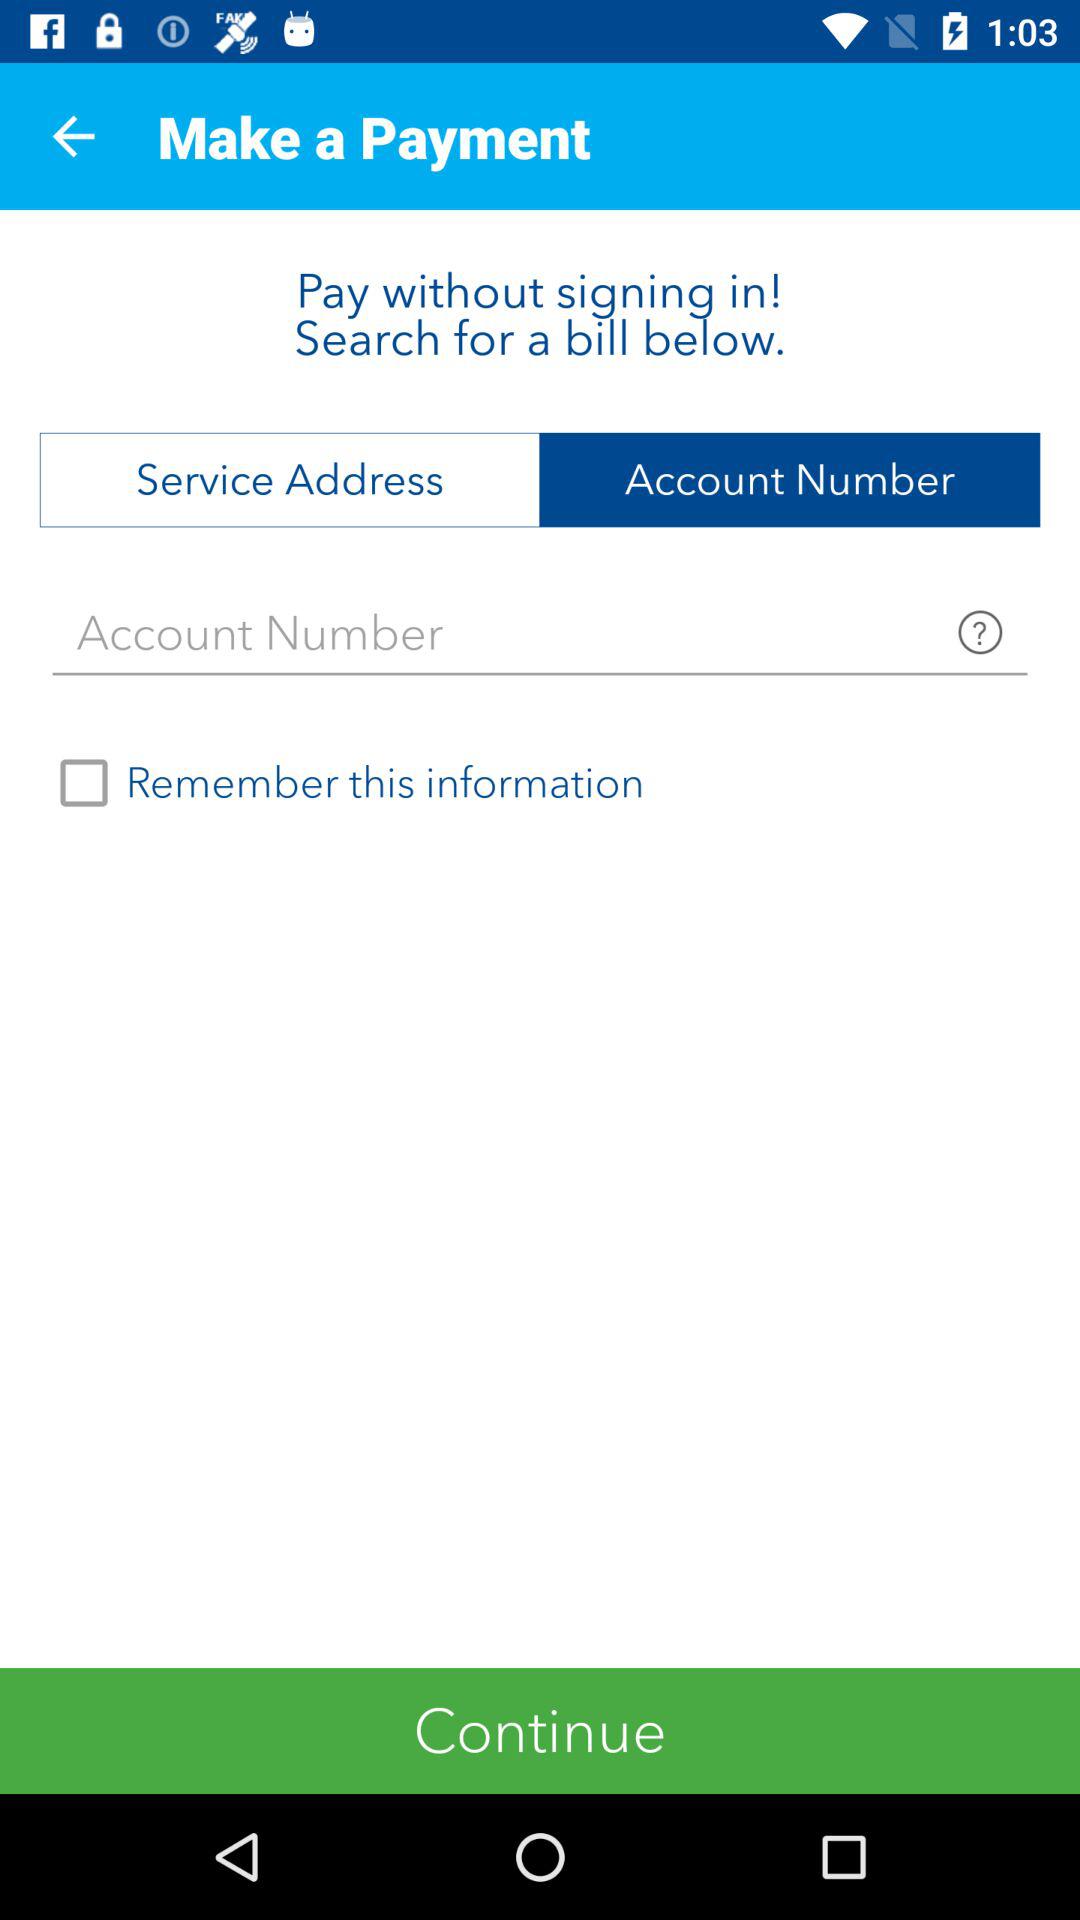 The height and width of the screenshot is (1920, 1080). I want to click on select the icon at the top right corner, so click(790, 480).